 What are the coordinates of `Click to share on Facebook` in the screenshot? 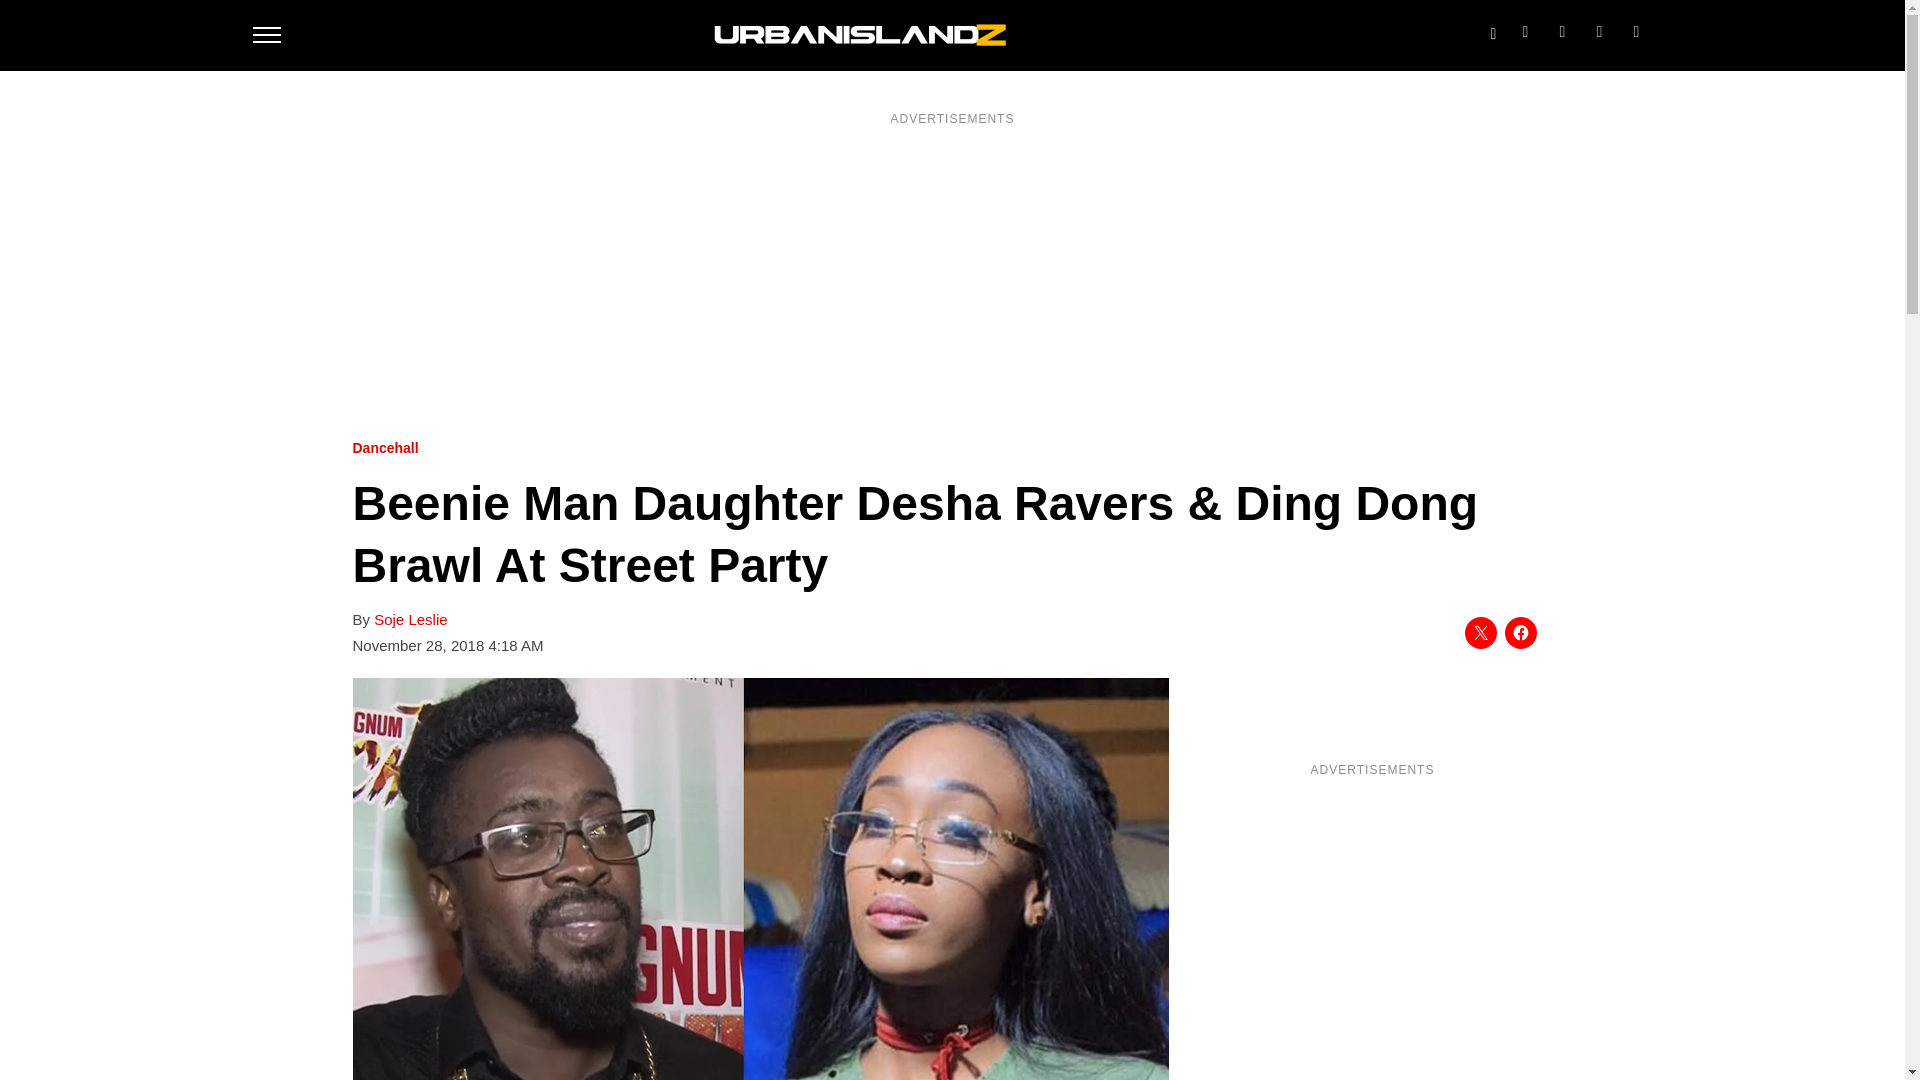 It's located at (1520, 632).